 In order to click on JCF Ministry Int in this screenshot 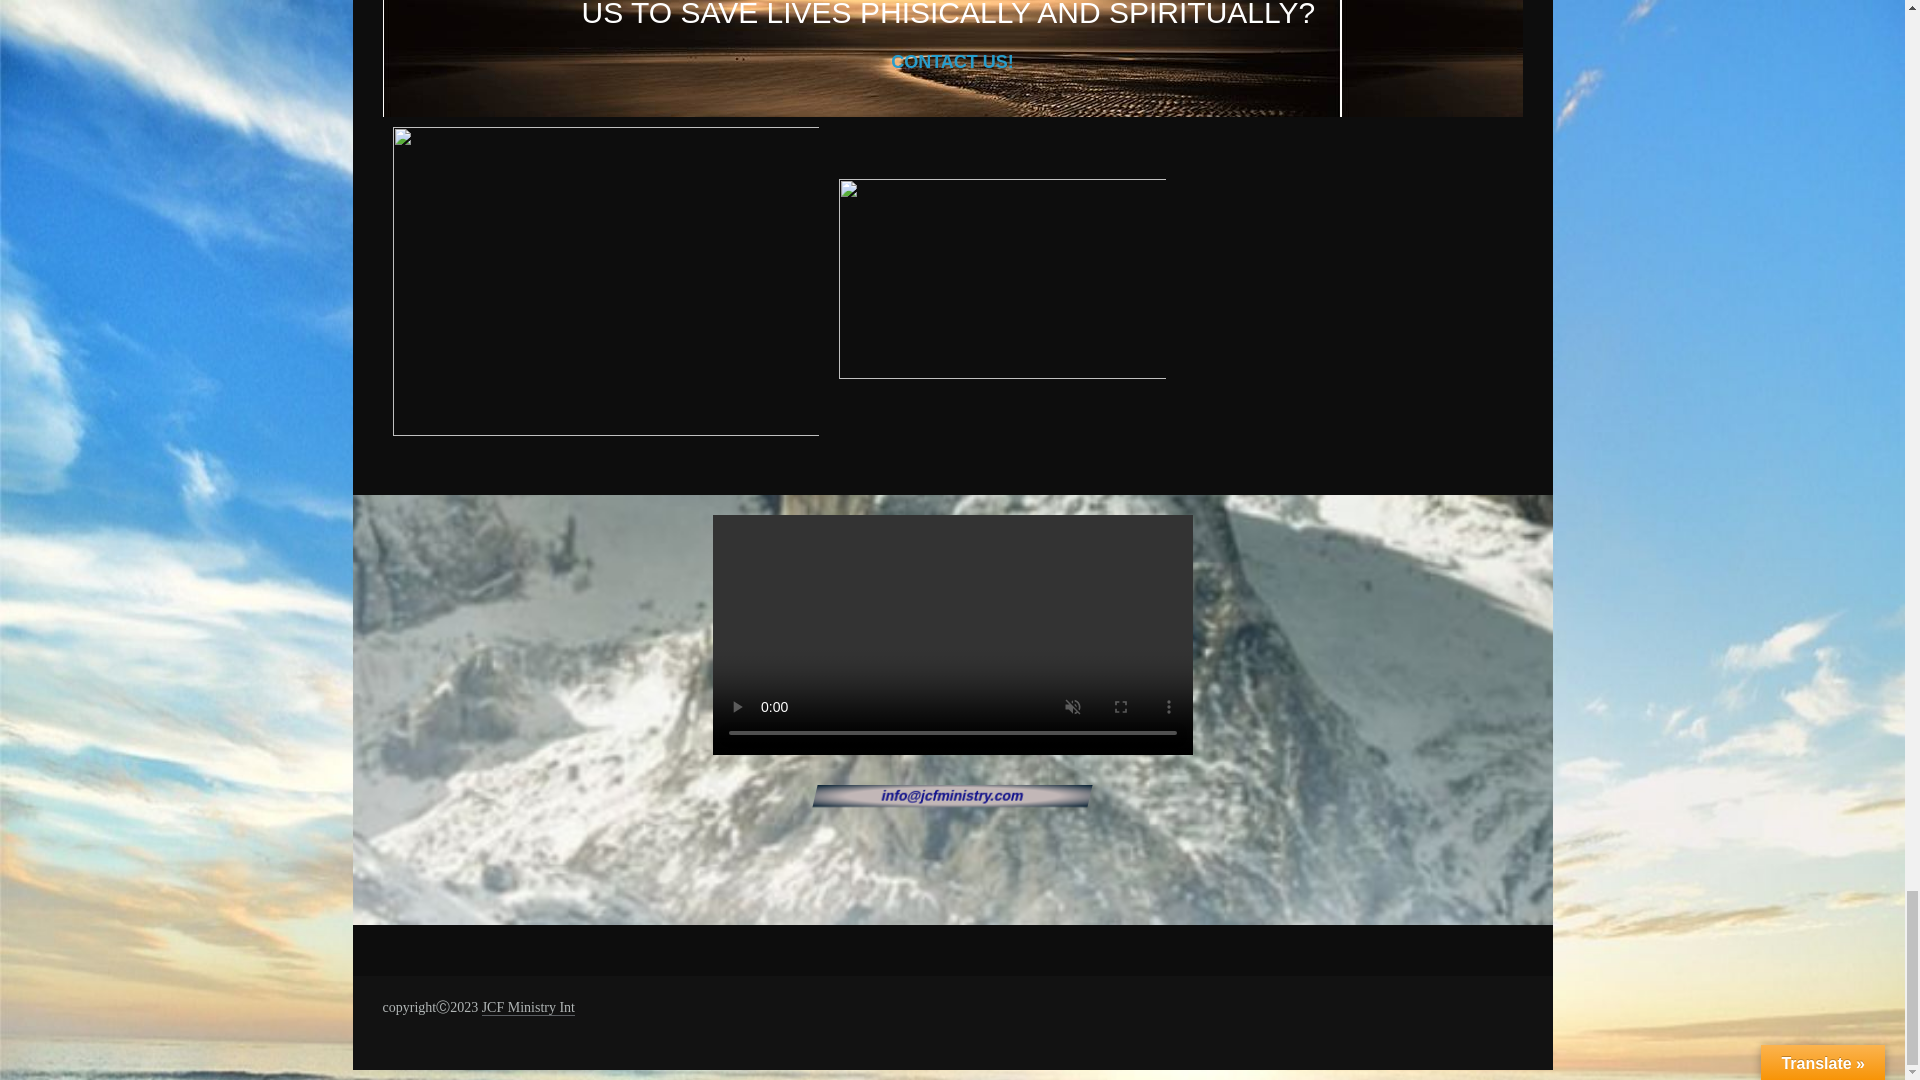, I will do `click(528, 1008)`.